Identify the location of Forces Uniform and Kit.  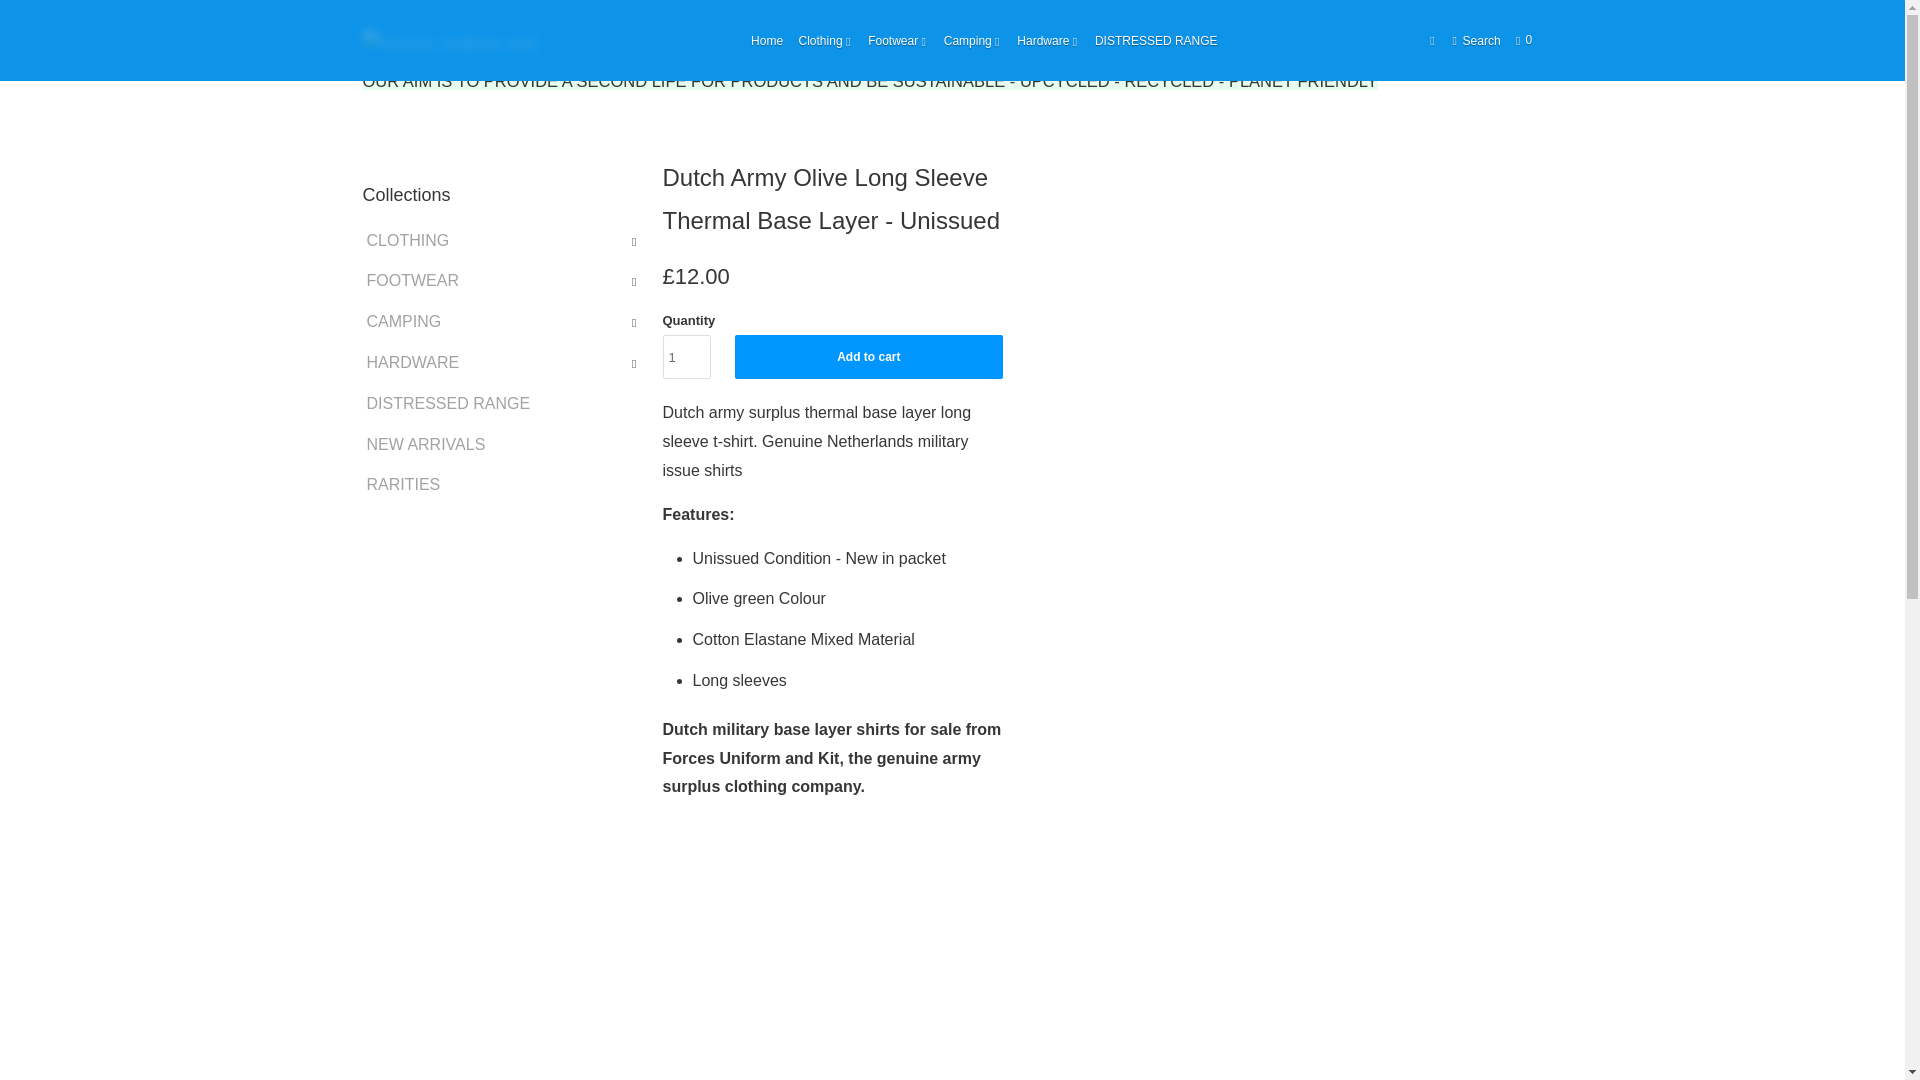
(452, 40).